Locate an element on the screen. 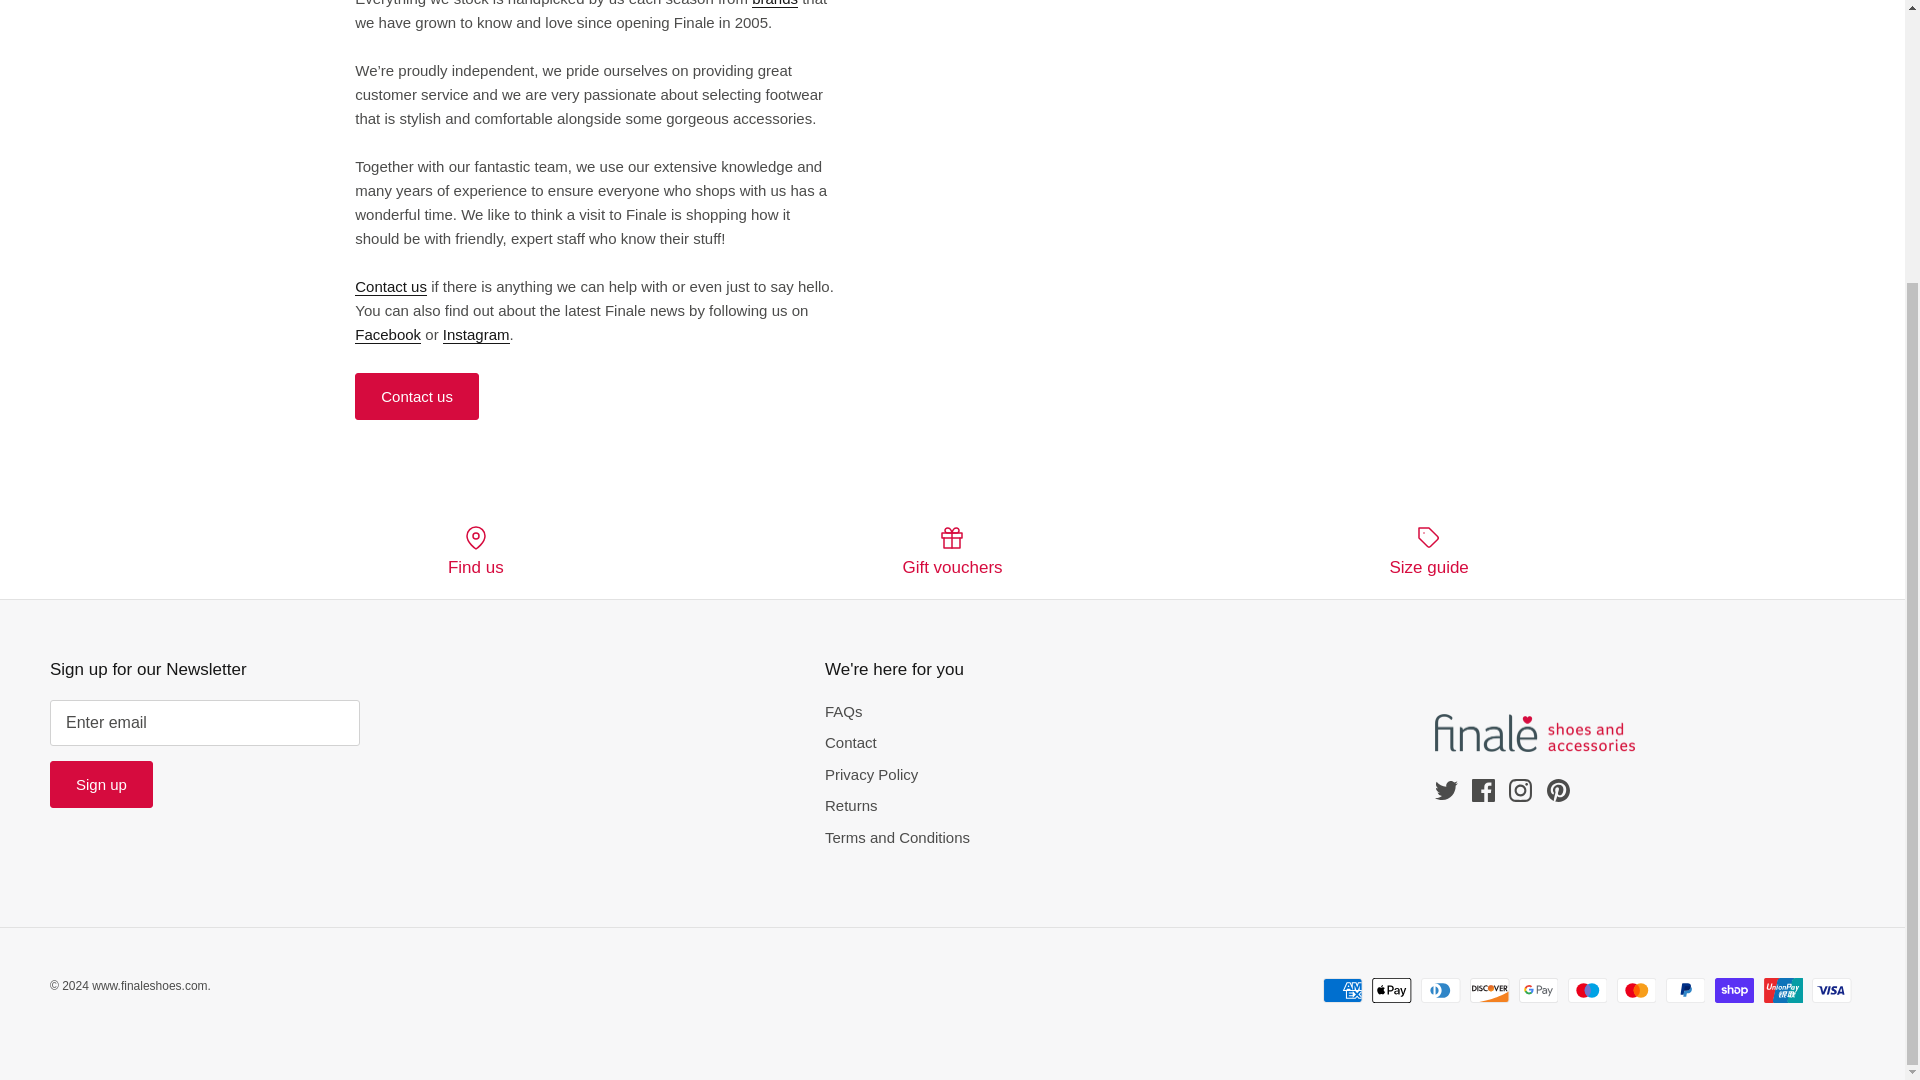  Maestro is located at coordinates (1588, 990).